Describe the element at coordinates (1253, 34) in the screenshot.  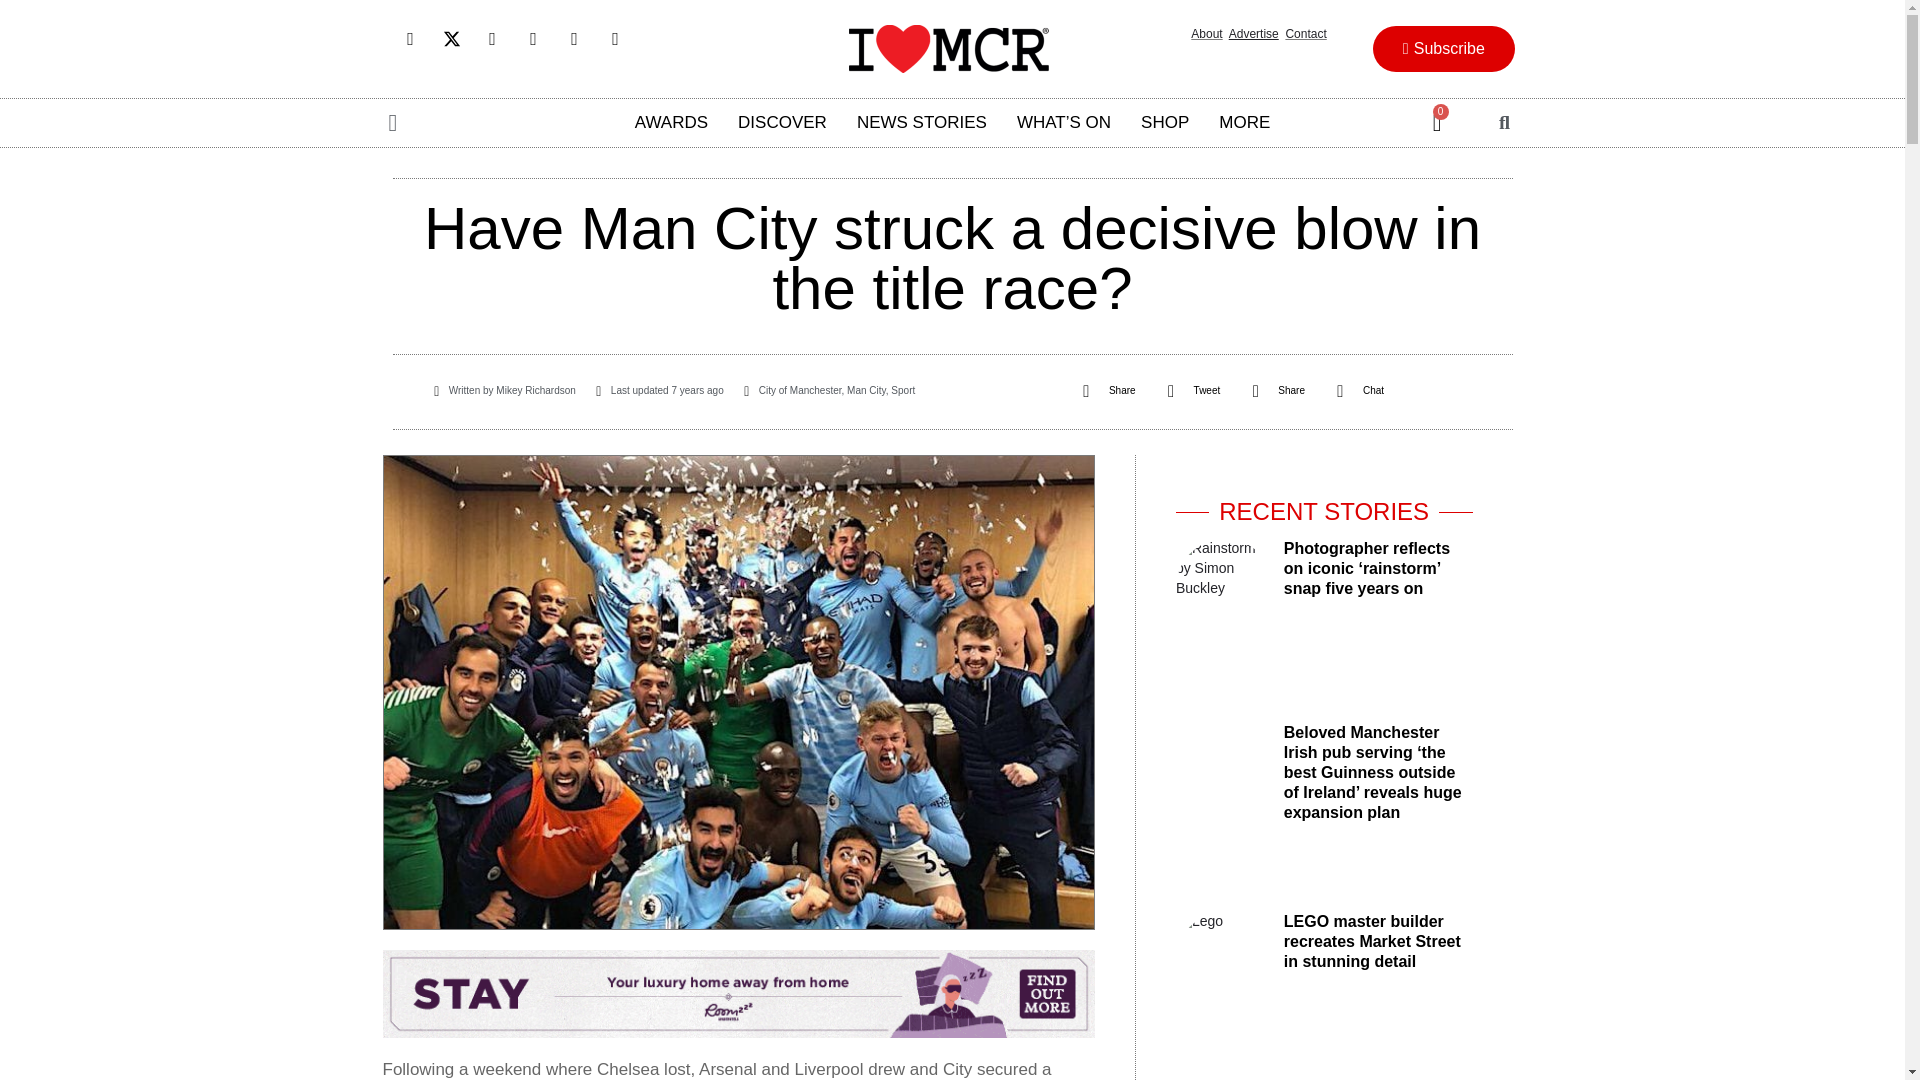
I see `Advertise` at that location.